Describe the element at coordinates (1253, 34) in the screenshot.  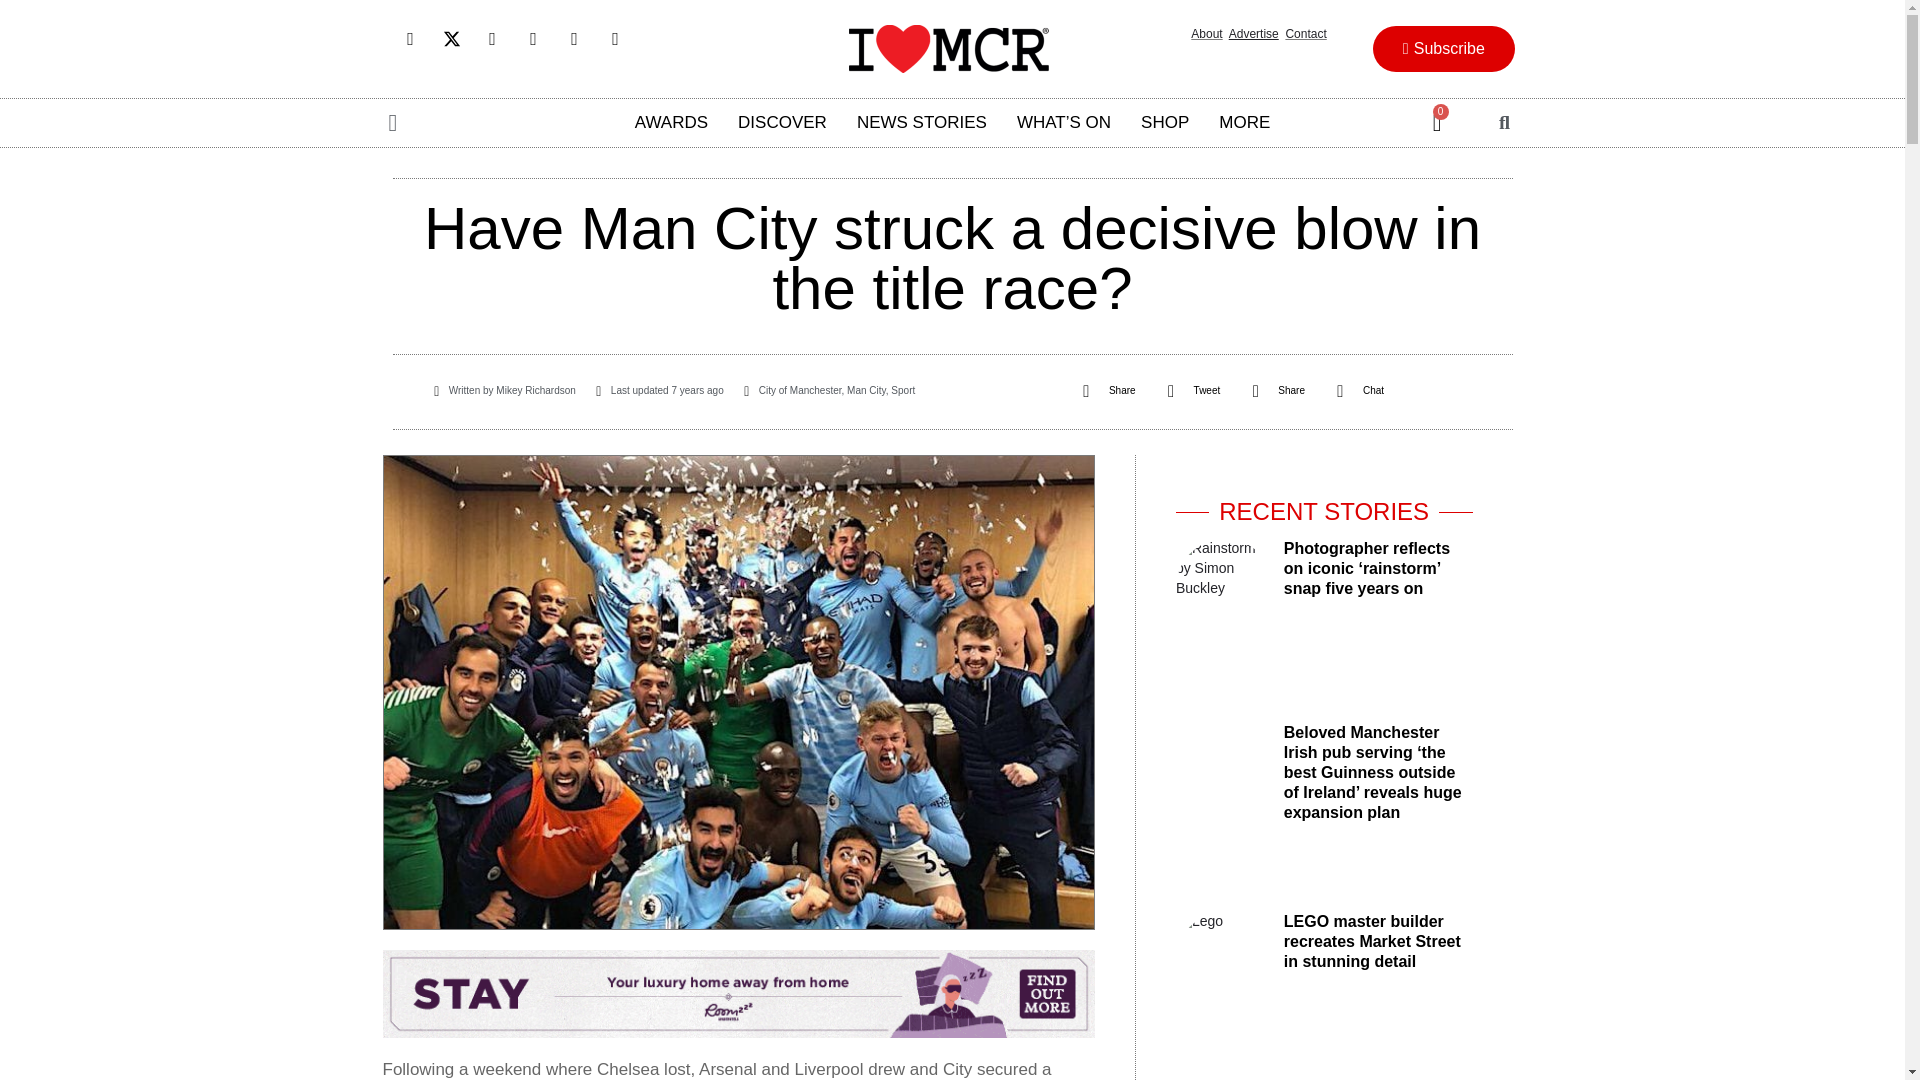
I see `Advertise` at that location.